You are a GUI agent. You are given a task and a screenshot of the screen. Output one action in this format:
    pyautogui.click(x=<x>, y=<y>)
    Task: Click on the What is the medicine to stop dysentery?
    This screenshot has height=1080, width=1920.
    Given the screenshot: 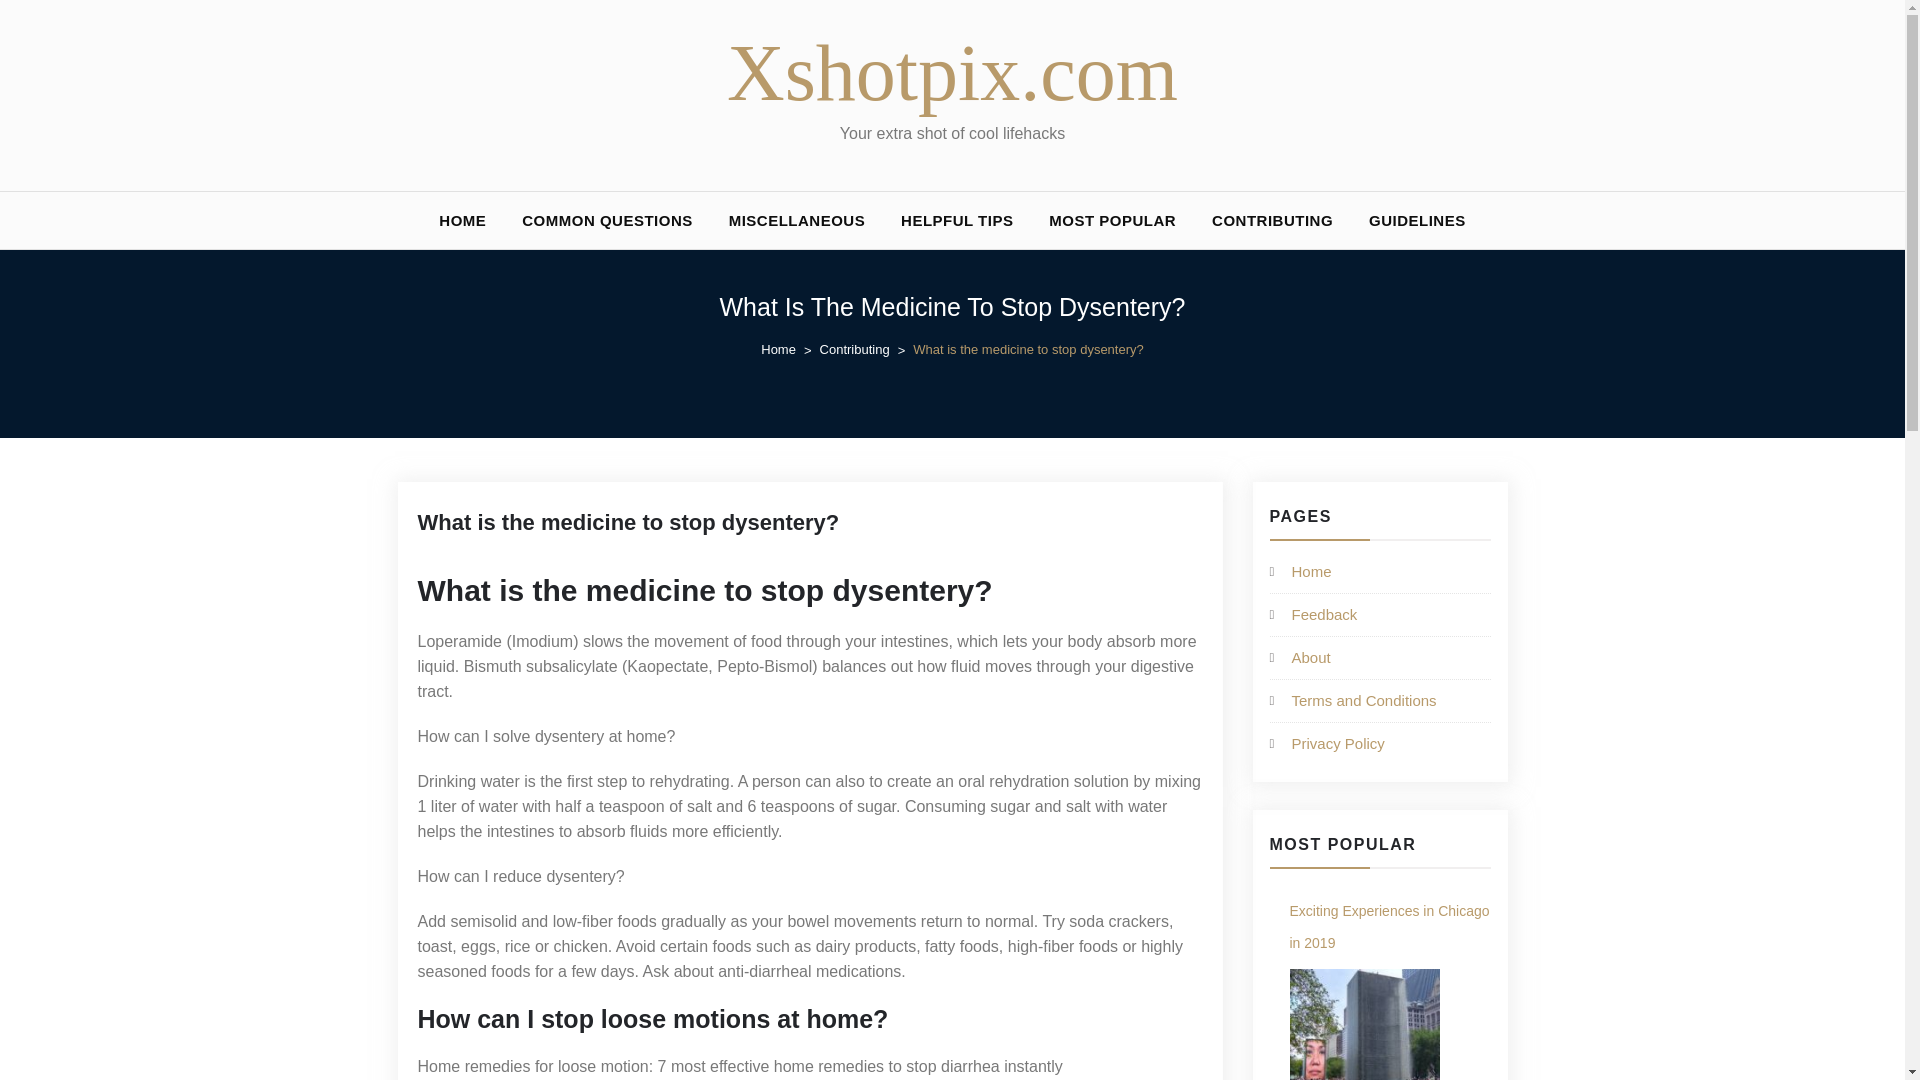 What is the action you would take?
    pyautogui.click(x=629, y=522)
    